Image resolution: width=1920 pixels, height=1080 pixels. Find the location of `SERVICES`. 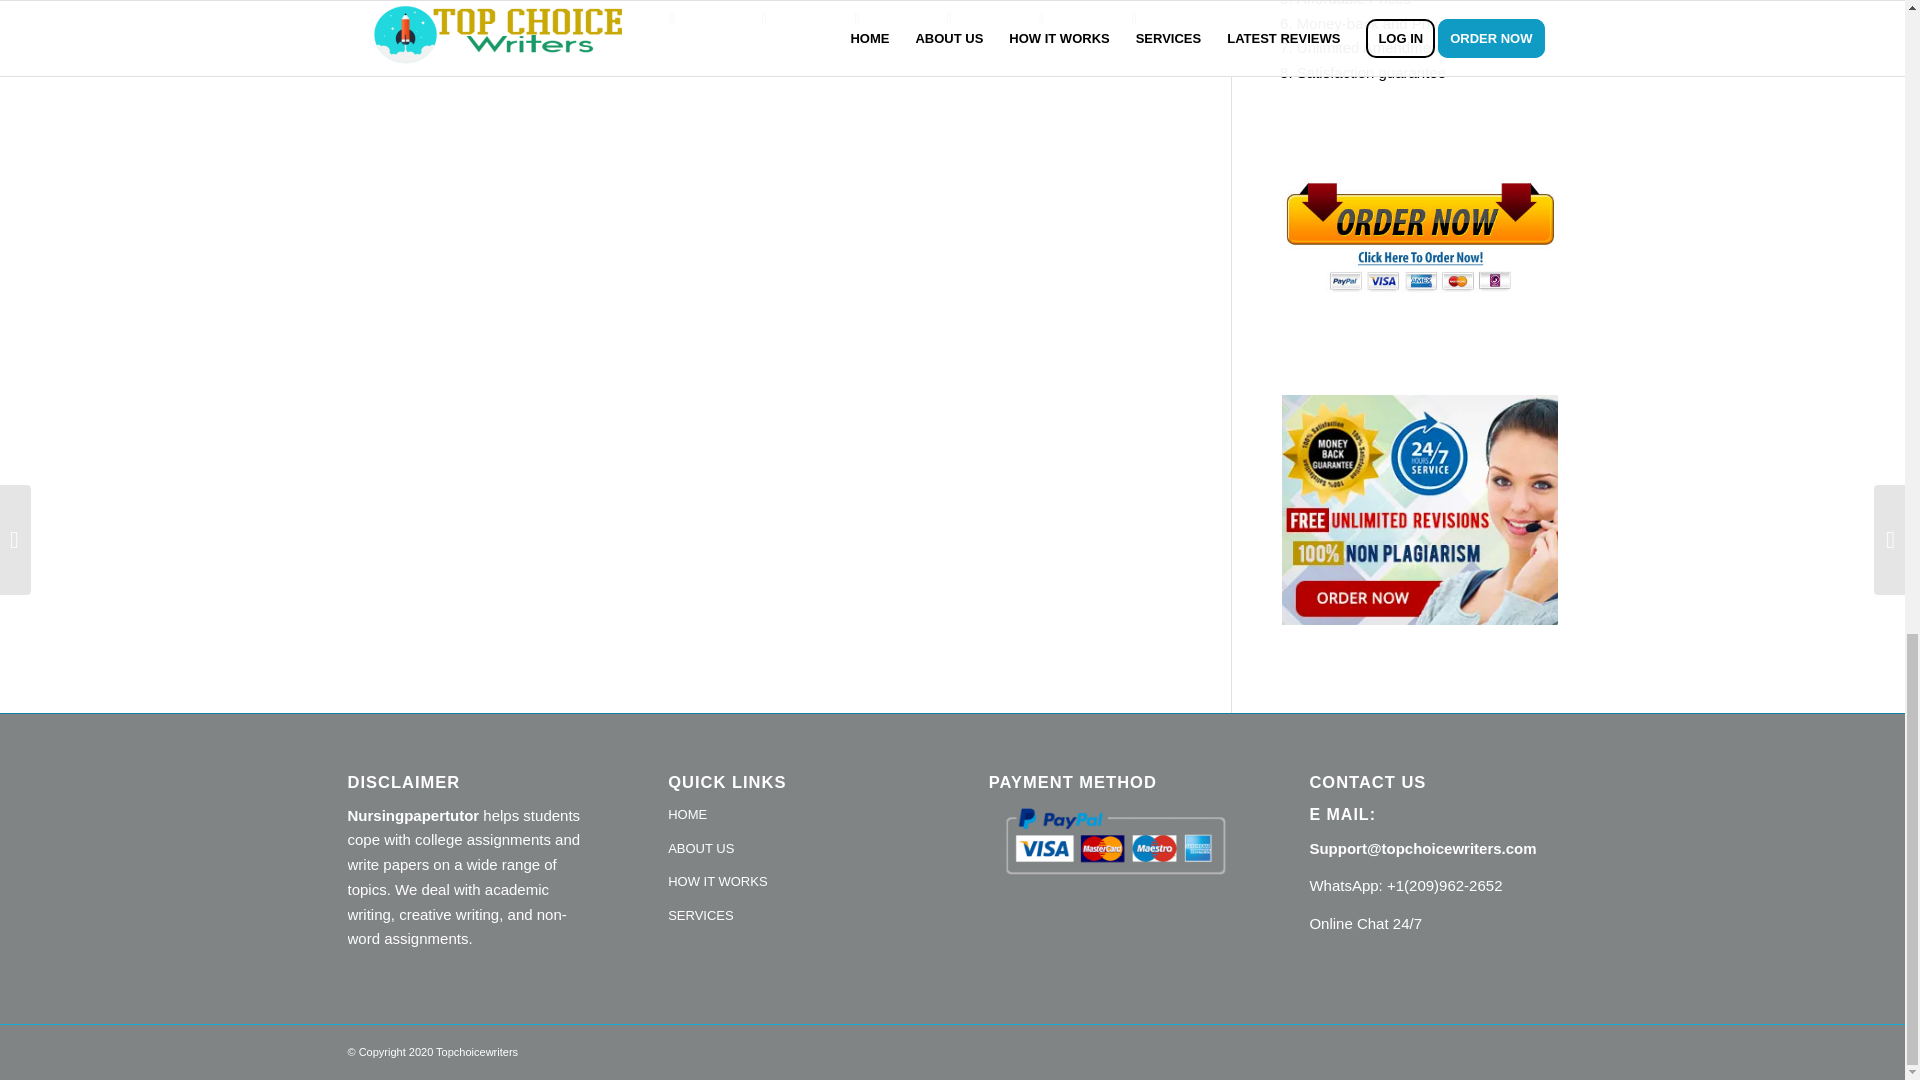

SERVICES is located at coordinates (792, 916).